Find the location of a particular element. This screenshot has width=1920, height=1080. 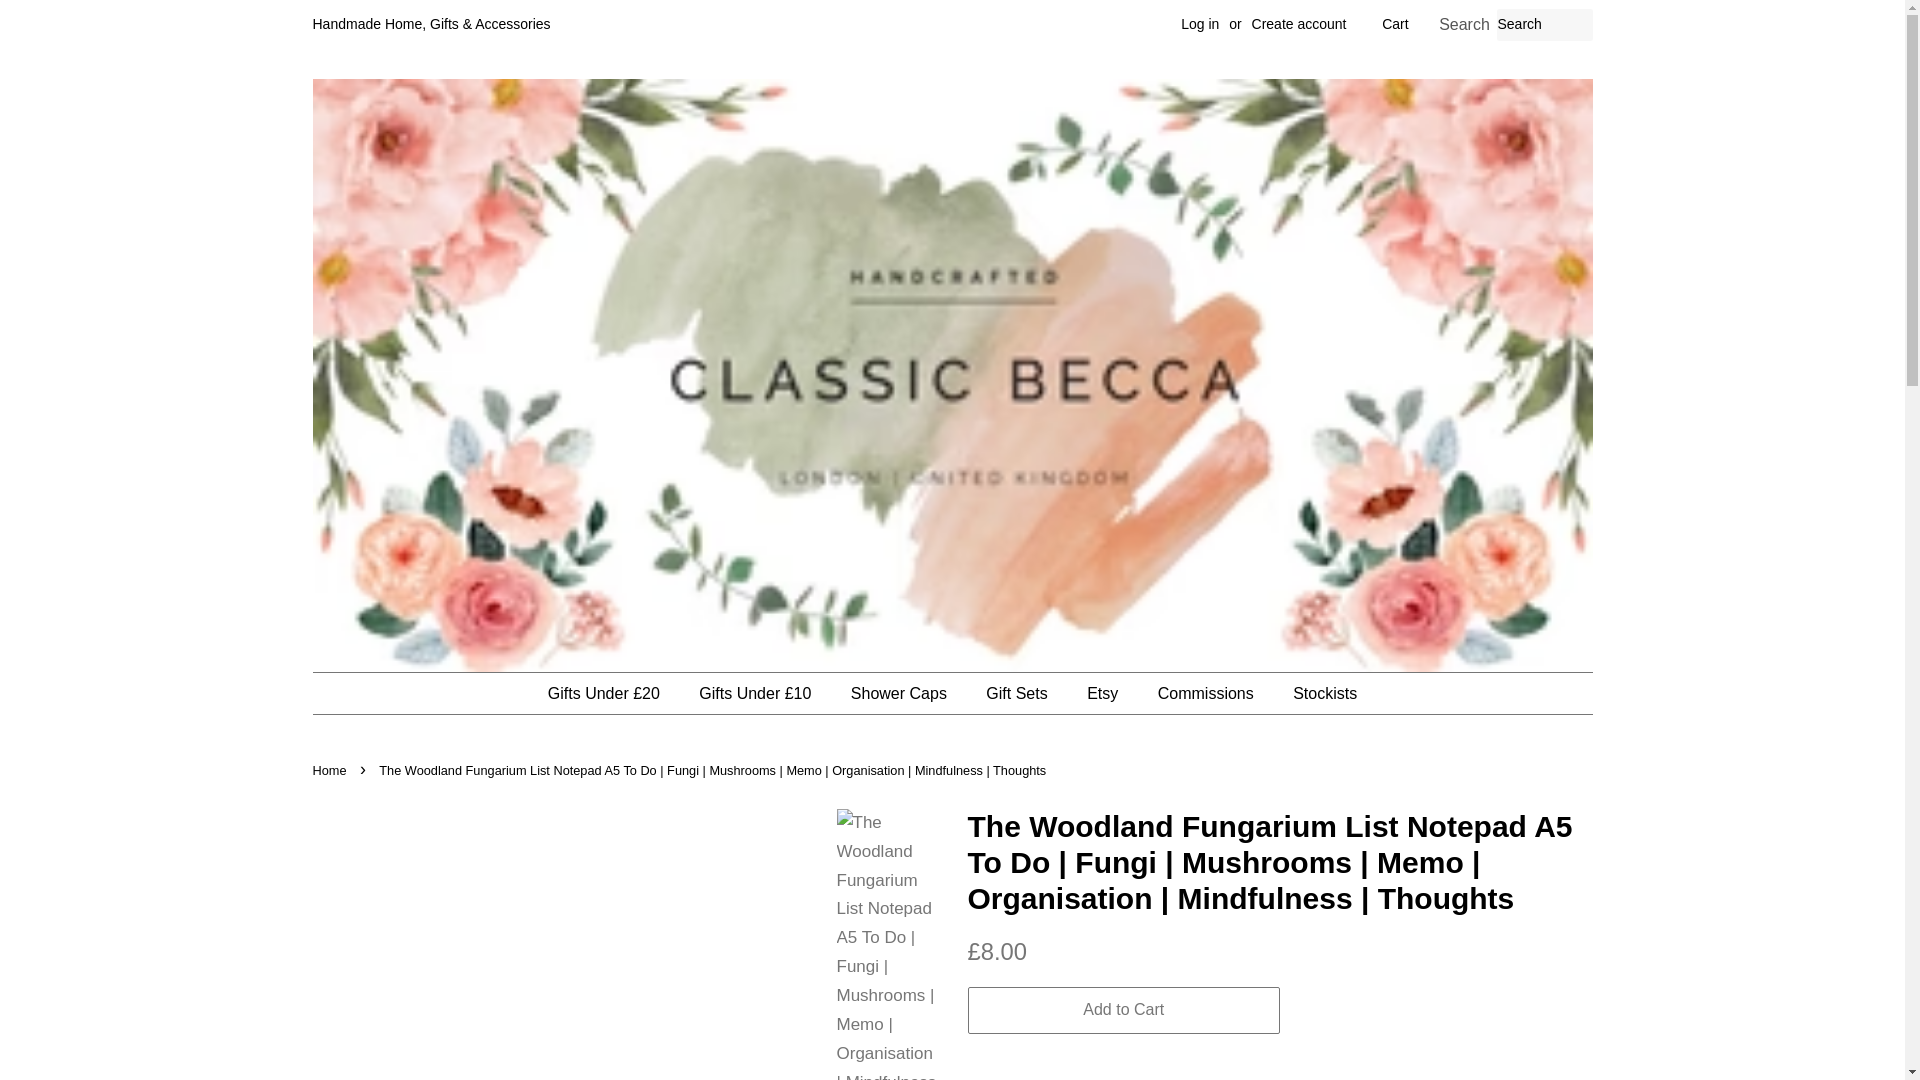

Commissions is located at coordinates (1208, 692).